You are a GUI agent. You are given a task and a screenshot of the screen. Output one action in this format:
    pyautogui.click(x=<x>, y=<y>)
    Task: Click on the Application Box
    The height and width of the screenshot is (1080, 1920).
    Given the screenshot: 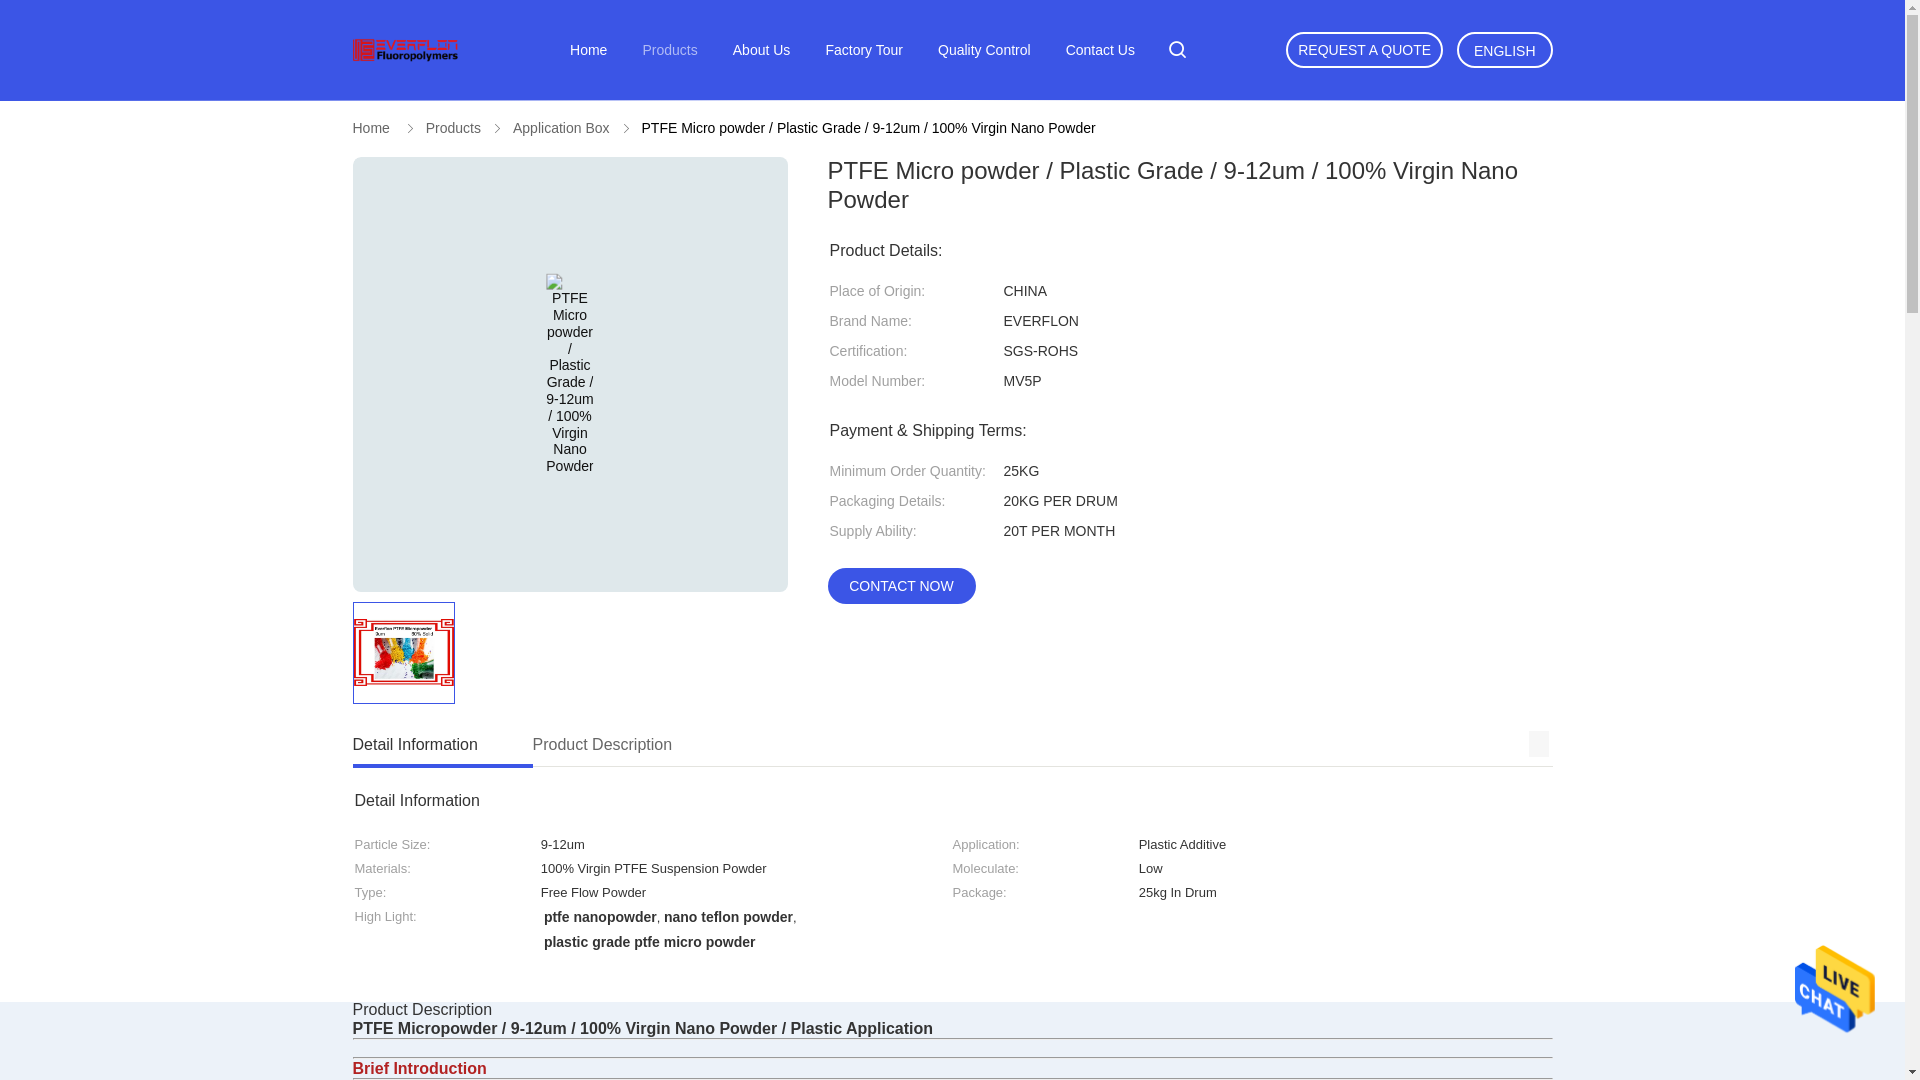 What is the action you would take?
    pyautogui.click(x=588, y=50)
    